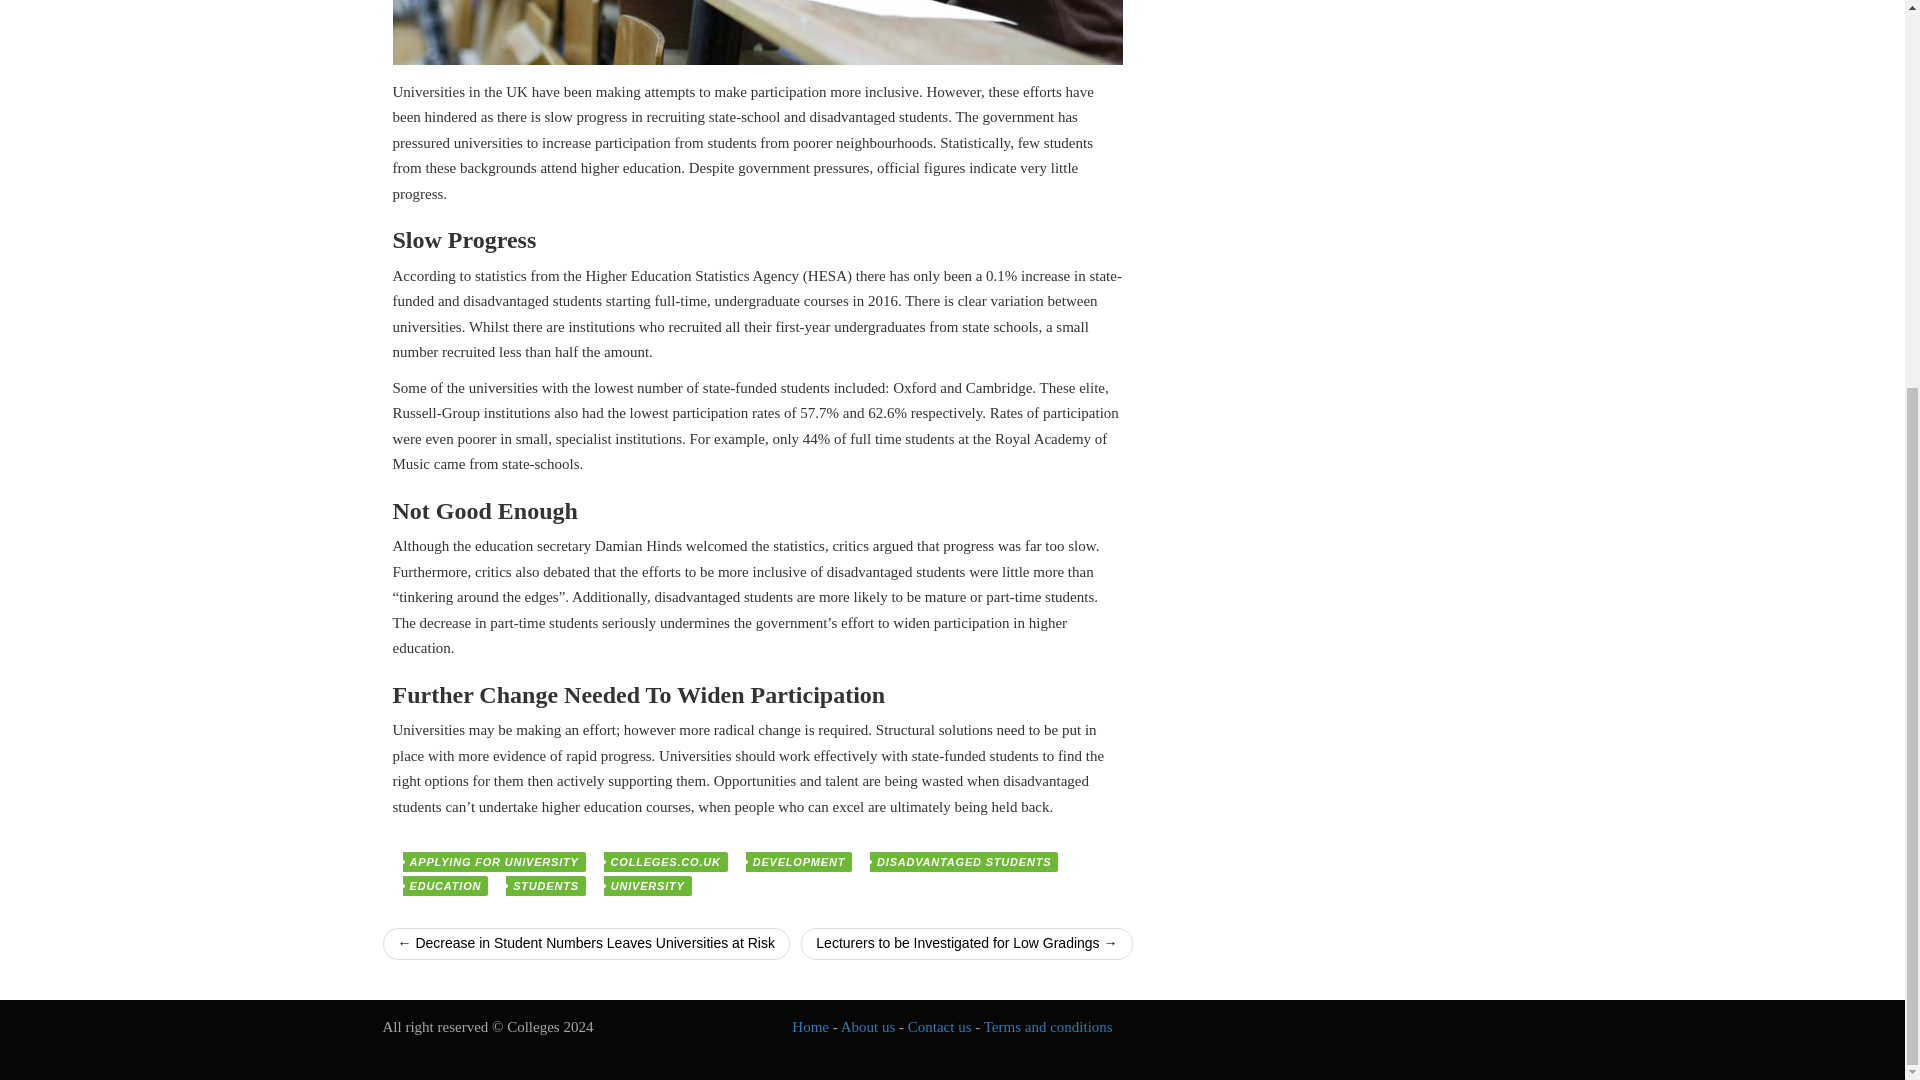 The width and height of the screenshot is (1920, 1080). I want to click on UNIVERSITY, so click(648, 886).